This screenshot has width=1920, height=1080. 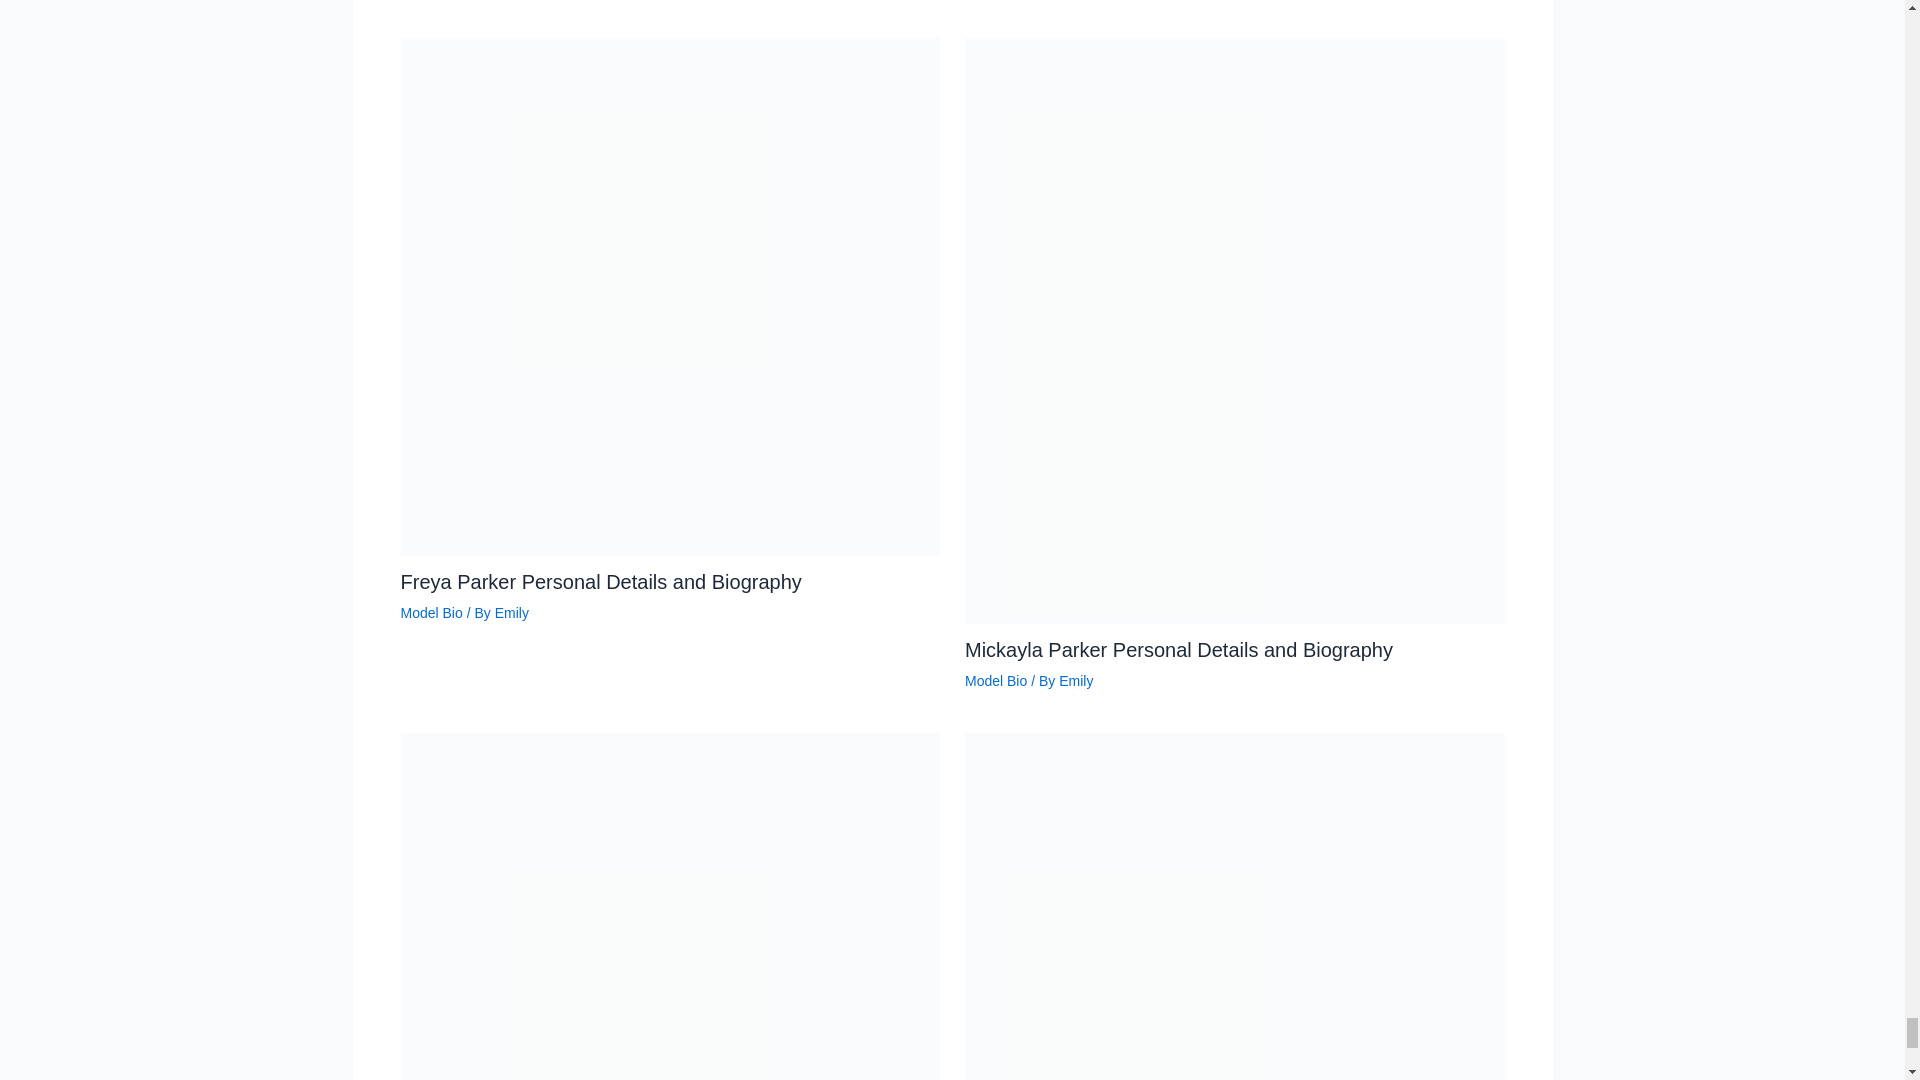 I want to click on Mickayla Parker Personal Details and Biography, so click(x=1179, y=650).